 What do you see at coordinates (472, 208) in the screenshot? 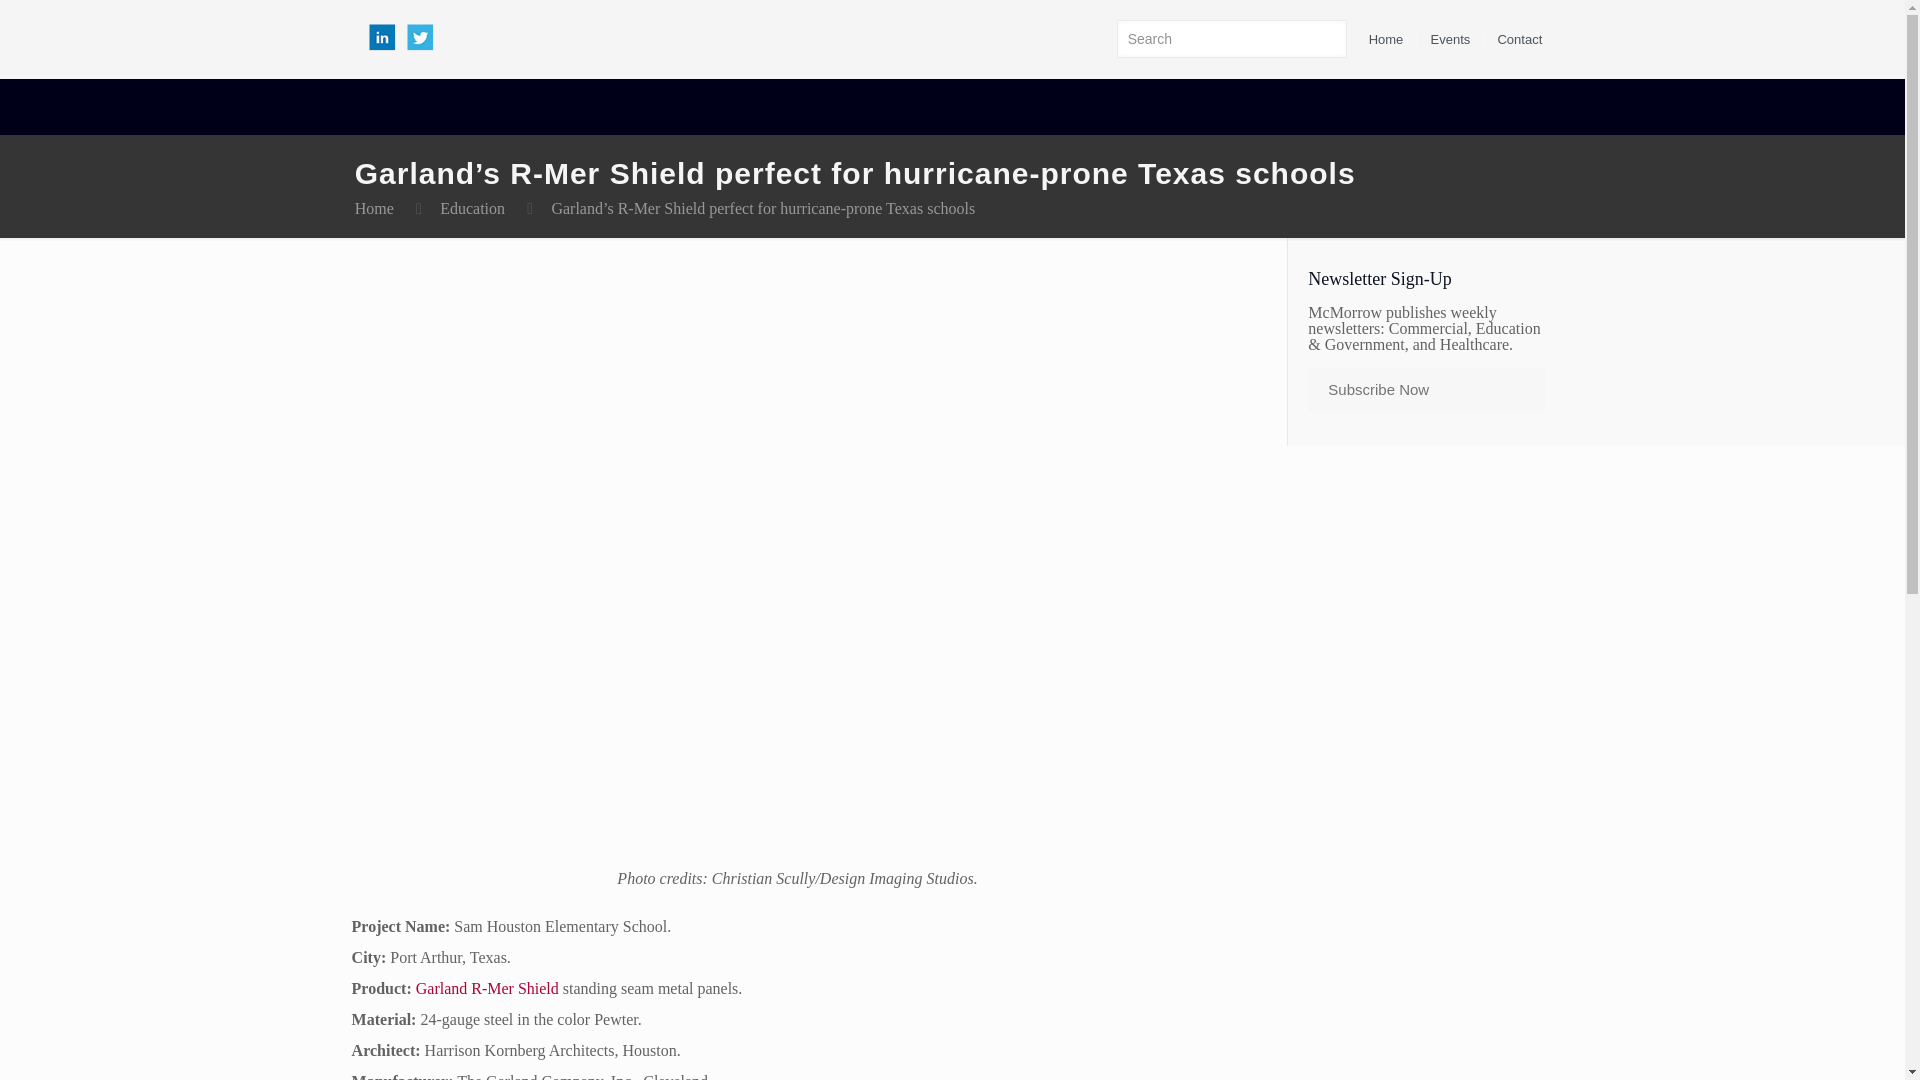
I see `Education` at bounding box center [472, 208].